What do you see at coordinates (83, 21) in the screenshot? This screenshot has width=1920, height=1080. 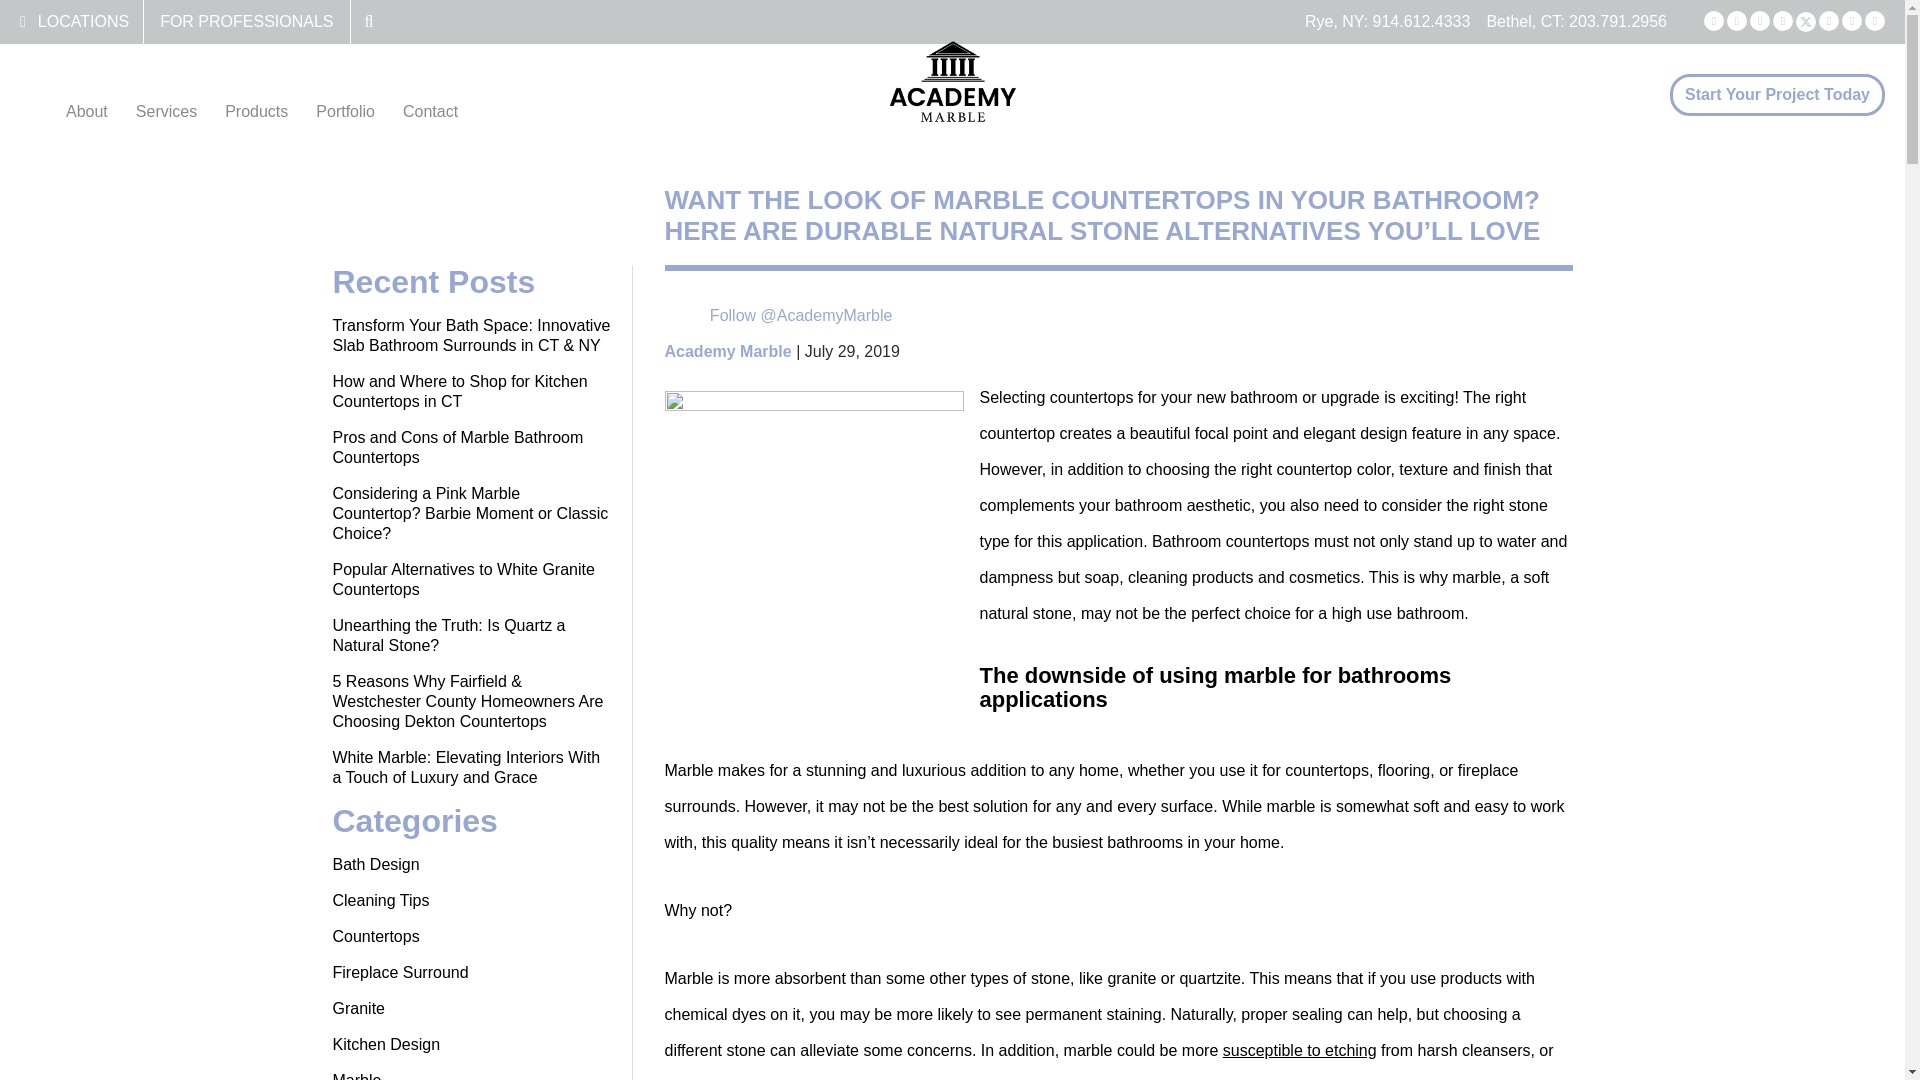 I see `LOCATIONS` at bounding box center [83, 21].